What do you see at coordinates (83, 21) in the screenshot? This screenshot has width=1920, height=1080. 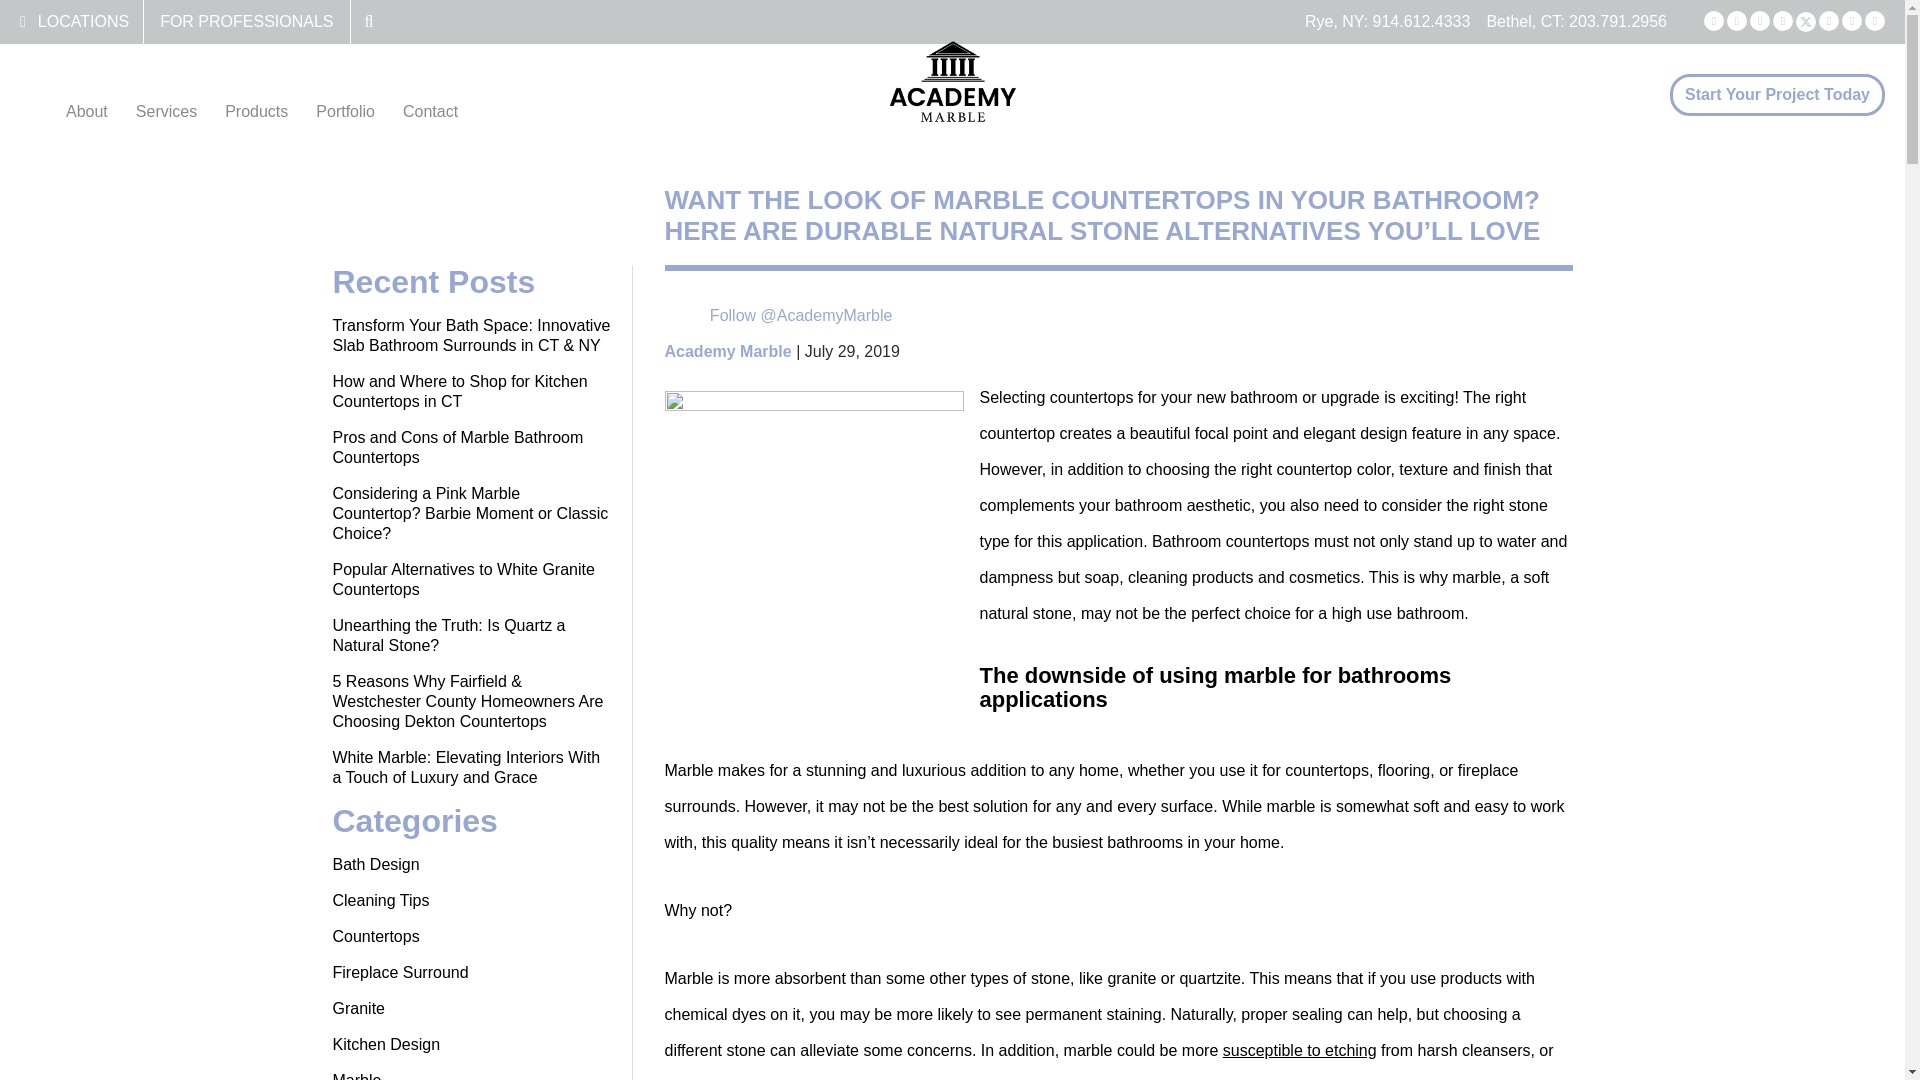 I see `LOCATIONS` at bounding box center [83, 21].